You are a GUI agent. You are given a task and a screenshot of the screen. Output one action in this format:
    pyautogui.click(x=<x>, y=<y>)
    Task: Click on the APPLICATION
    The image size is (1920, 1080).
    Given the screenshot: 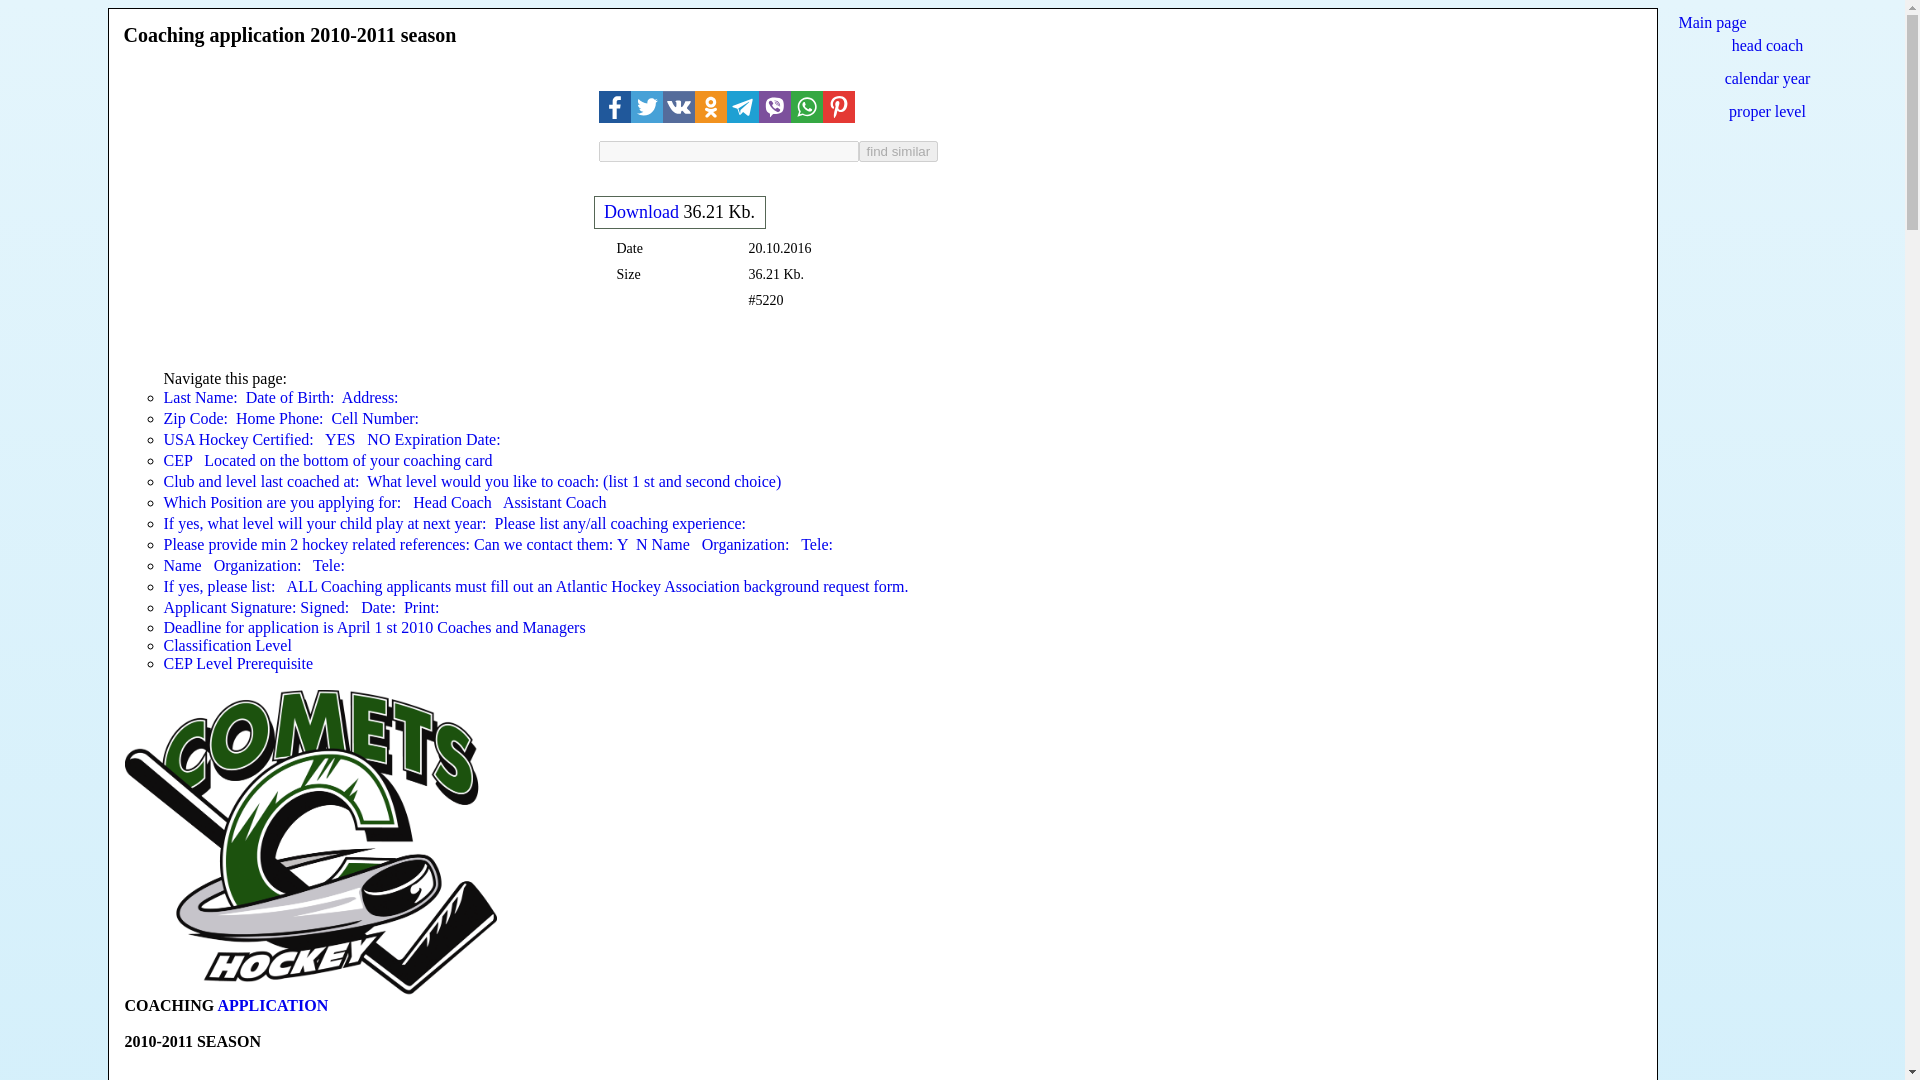 What is the action you would take?
    pyautogui.click(x=272, y=1005)
    